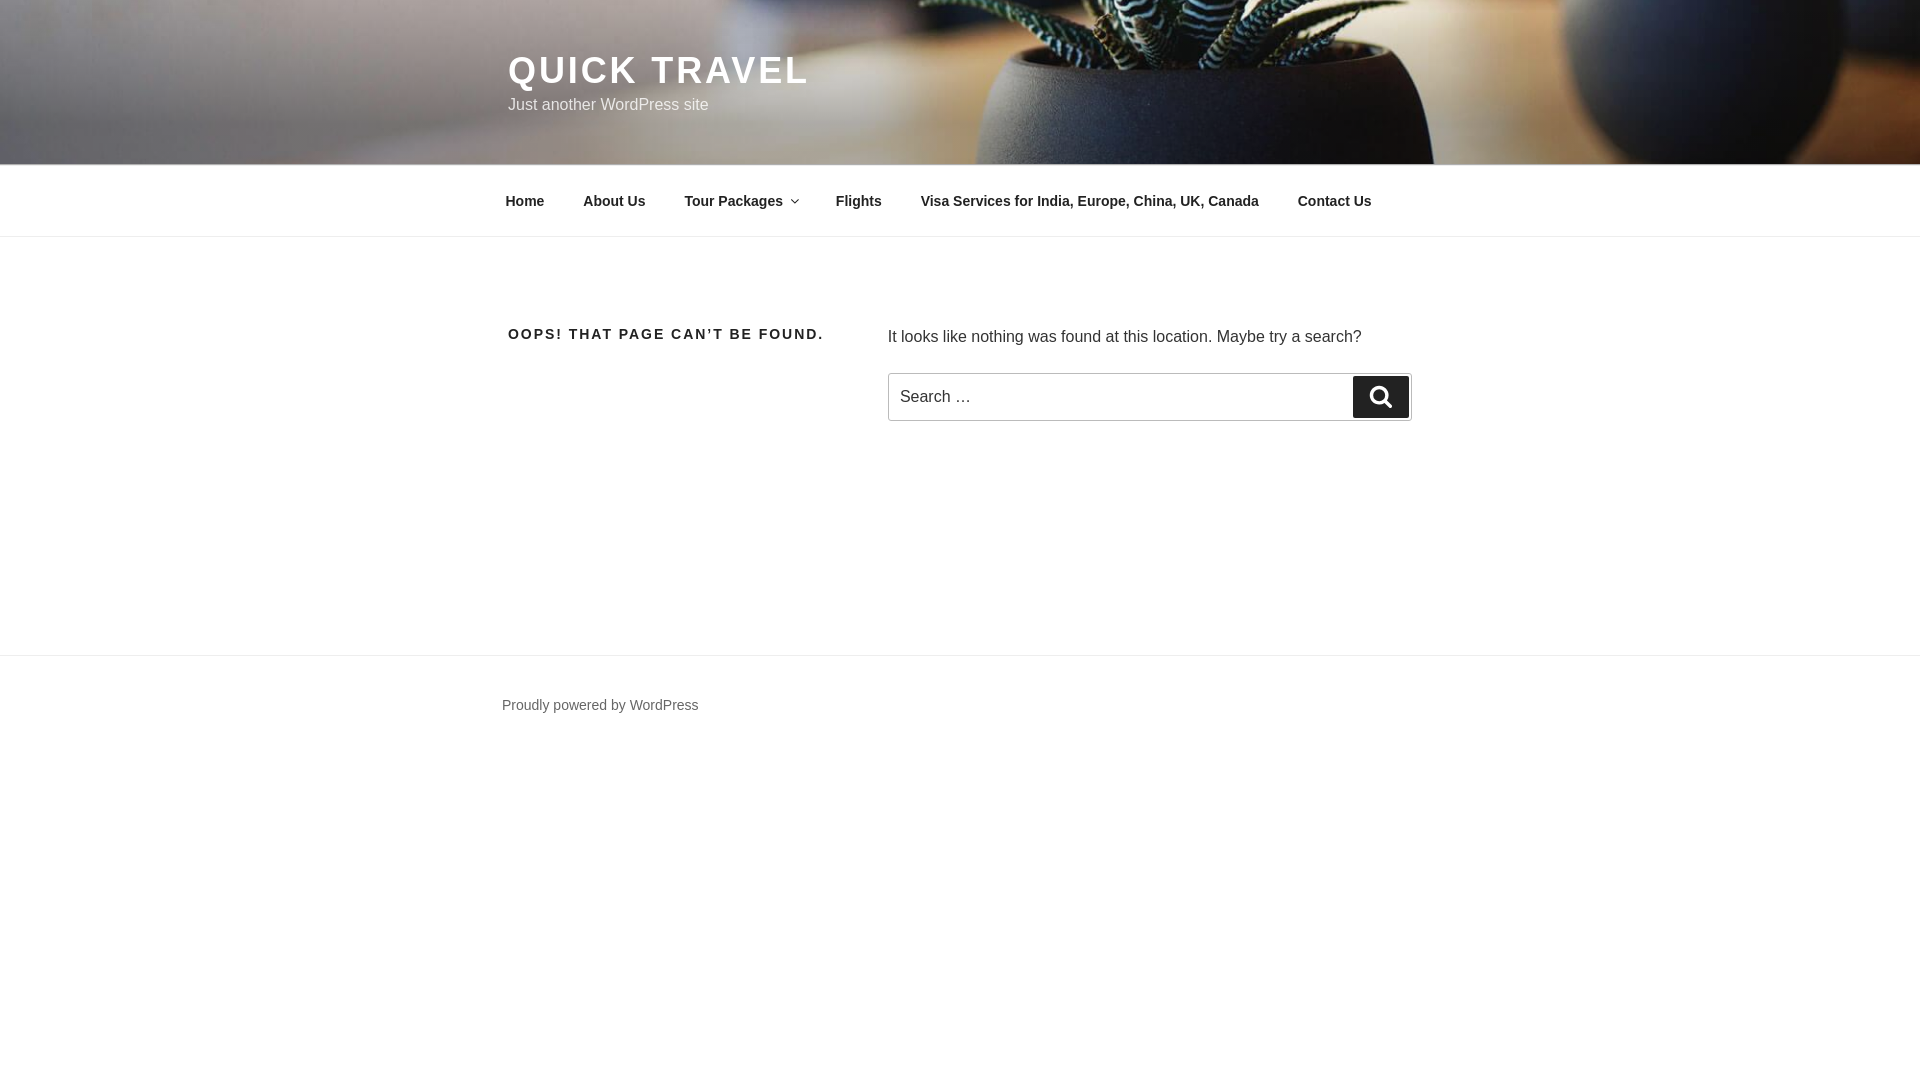 Image resolution: width=1920 pixels, height=1080 pixels. What do you see at coordinates (1334, 200) in the screenshot?
I see `Contact Us` at bounding box center [1334, 200].